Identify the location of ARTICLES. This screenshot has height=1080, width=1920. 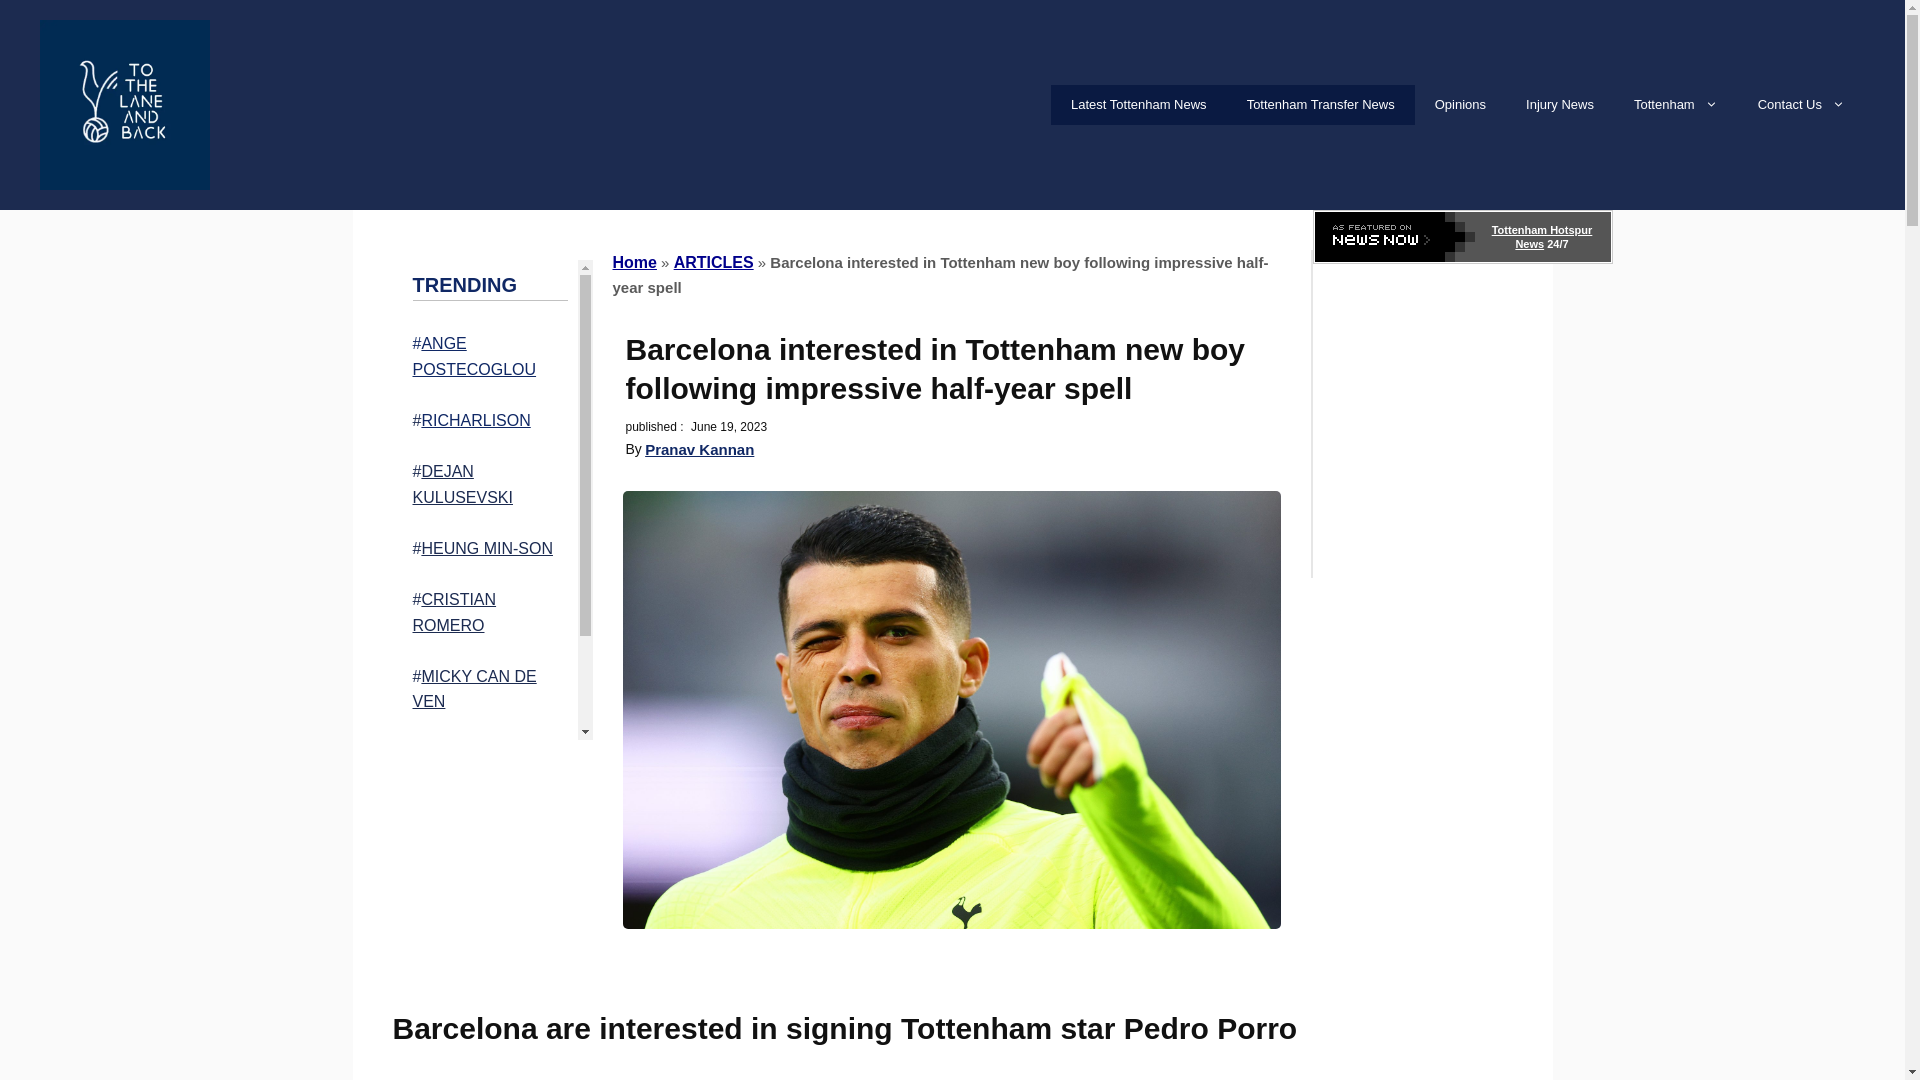
(714, 262).